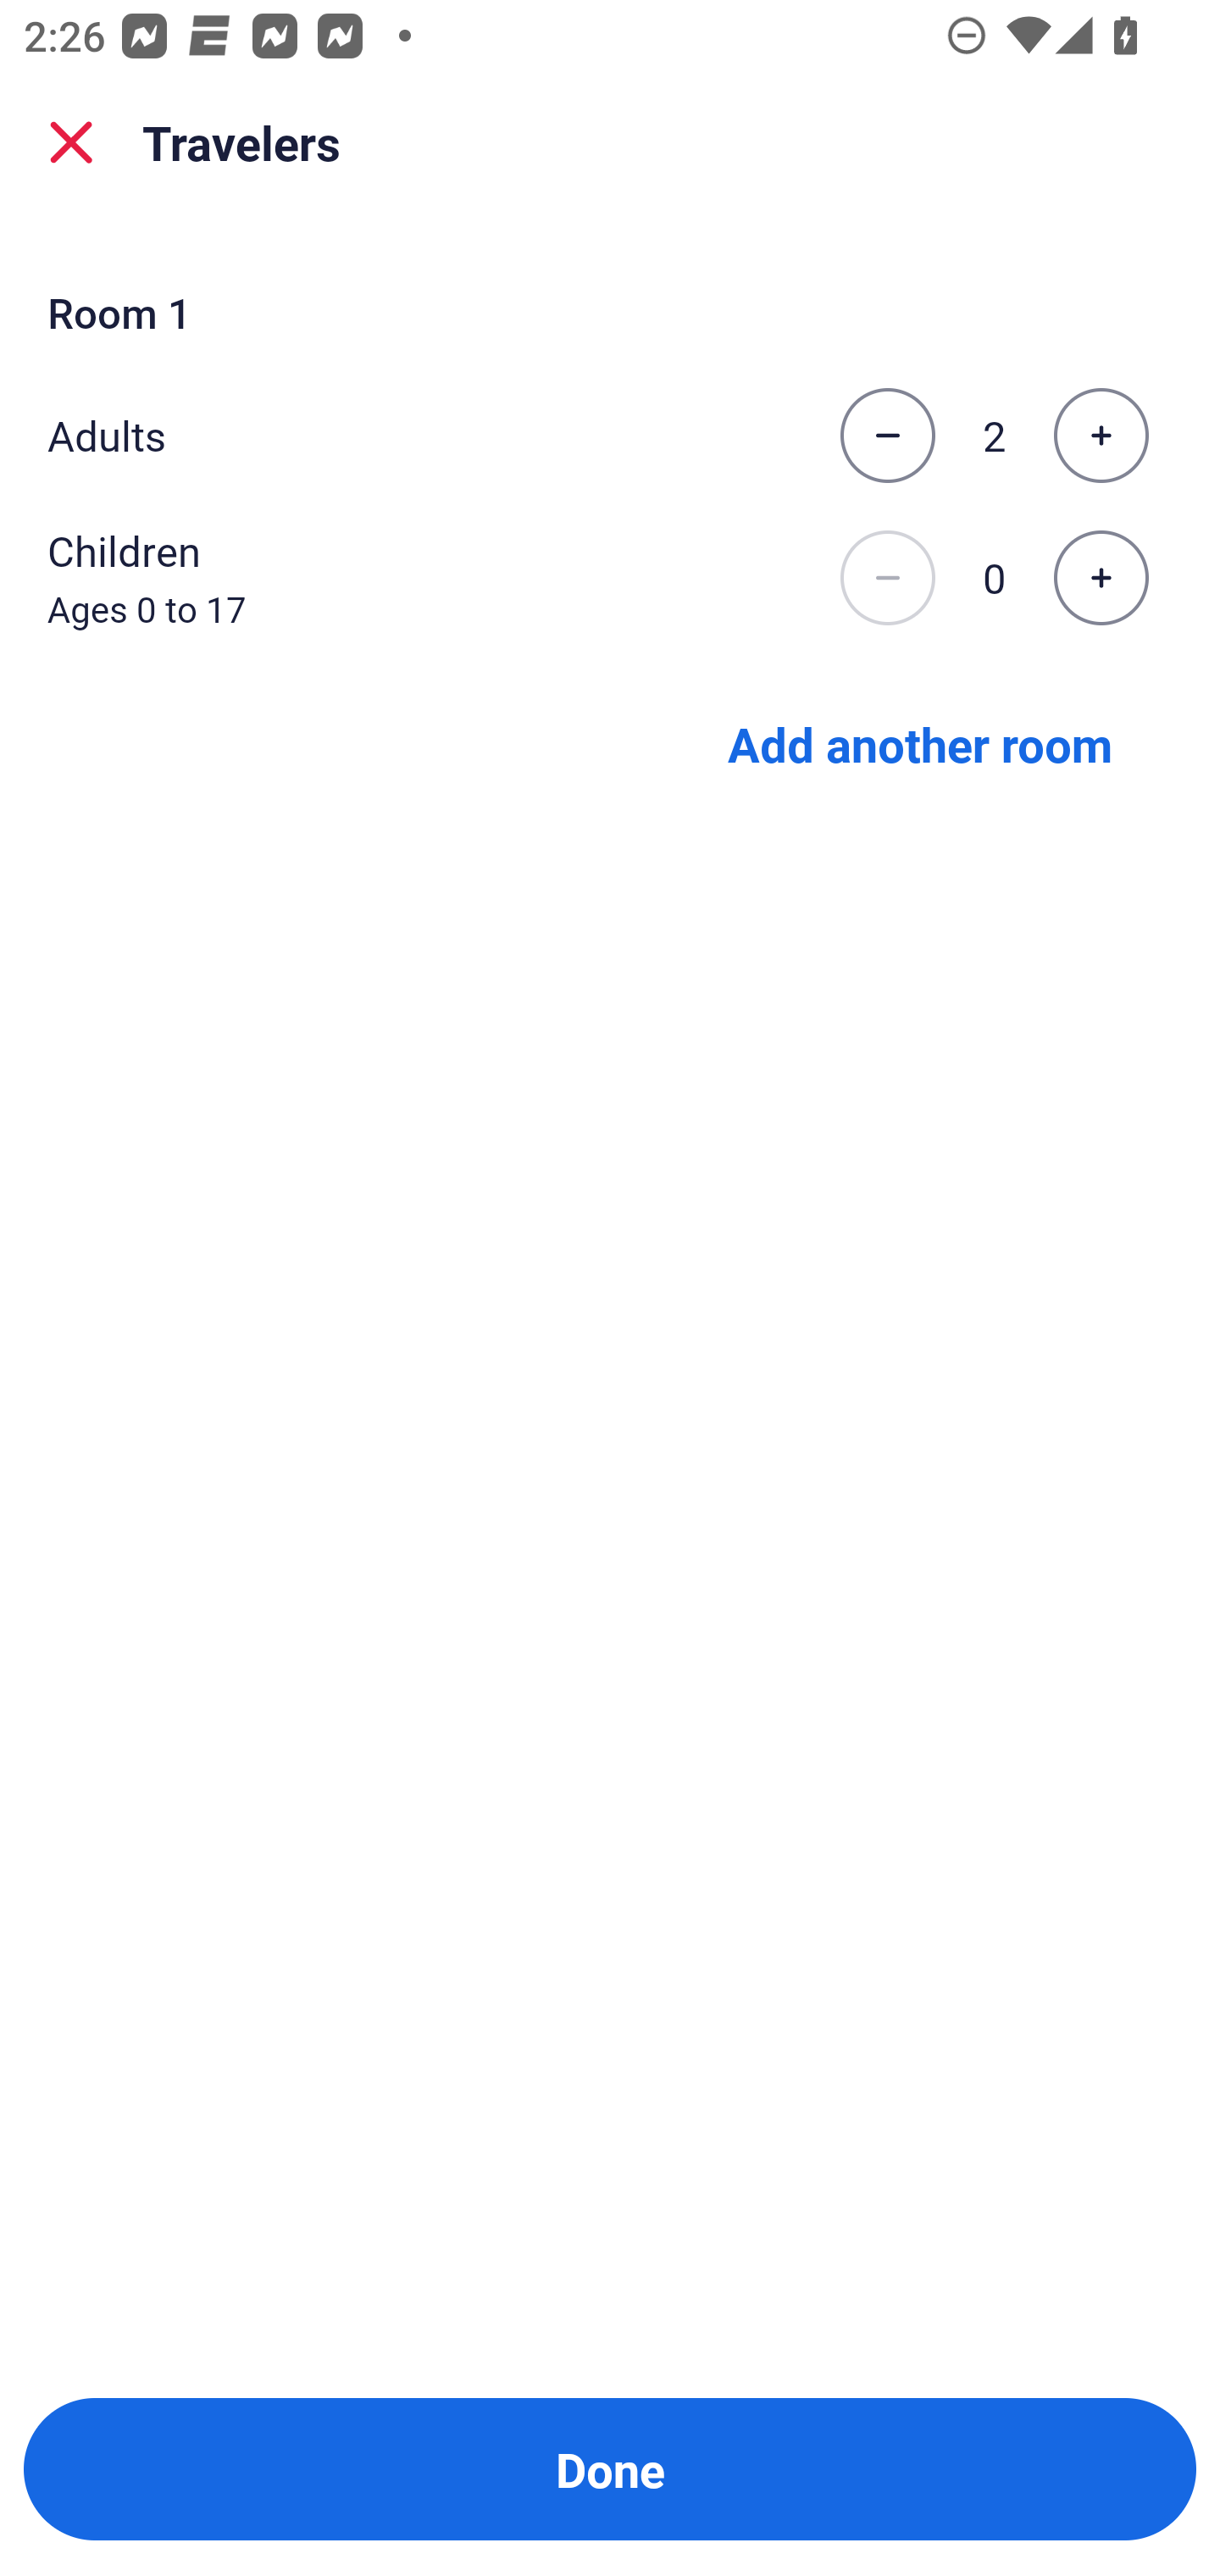 The height and width of the screenshot is (2576, 1220). Describe the element at coordinates (610, 2469) in the screenshot. I see `Done` at that location.